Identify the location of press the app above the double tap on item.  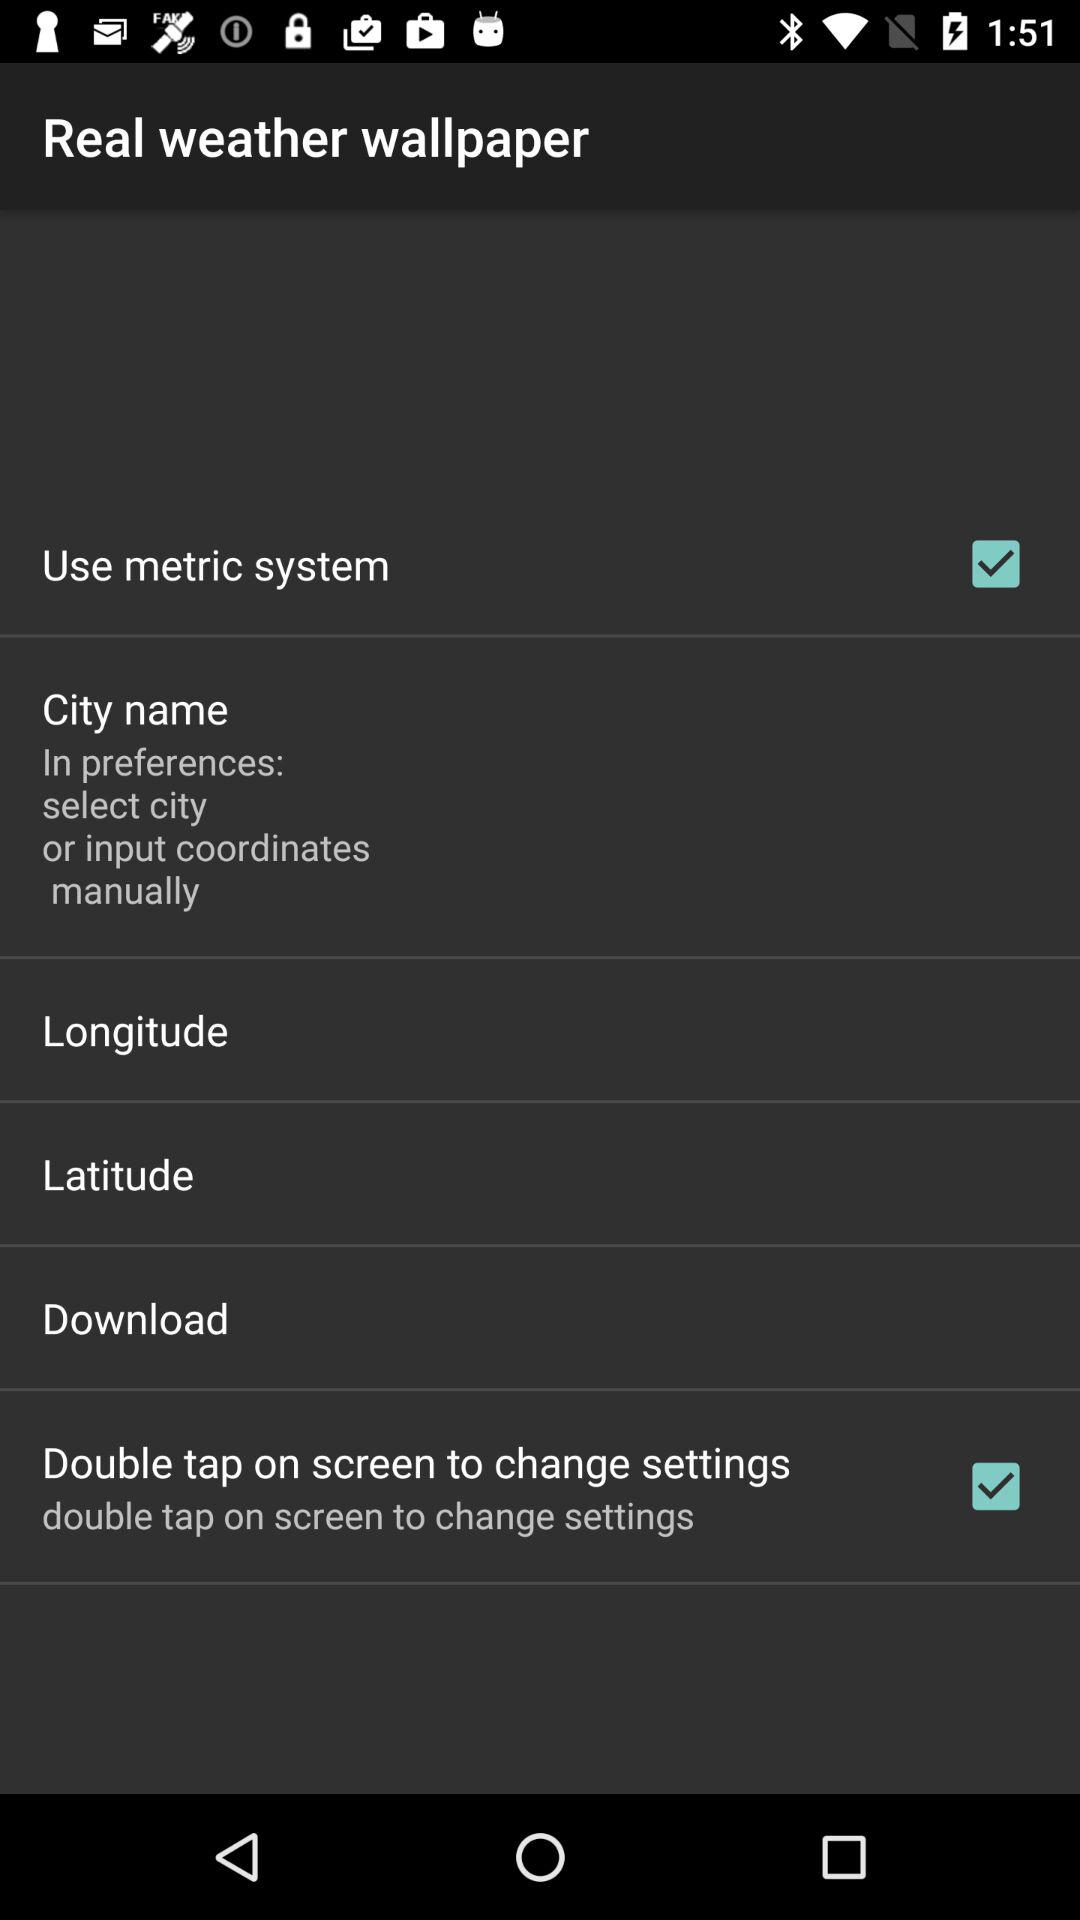
(136, 1318).